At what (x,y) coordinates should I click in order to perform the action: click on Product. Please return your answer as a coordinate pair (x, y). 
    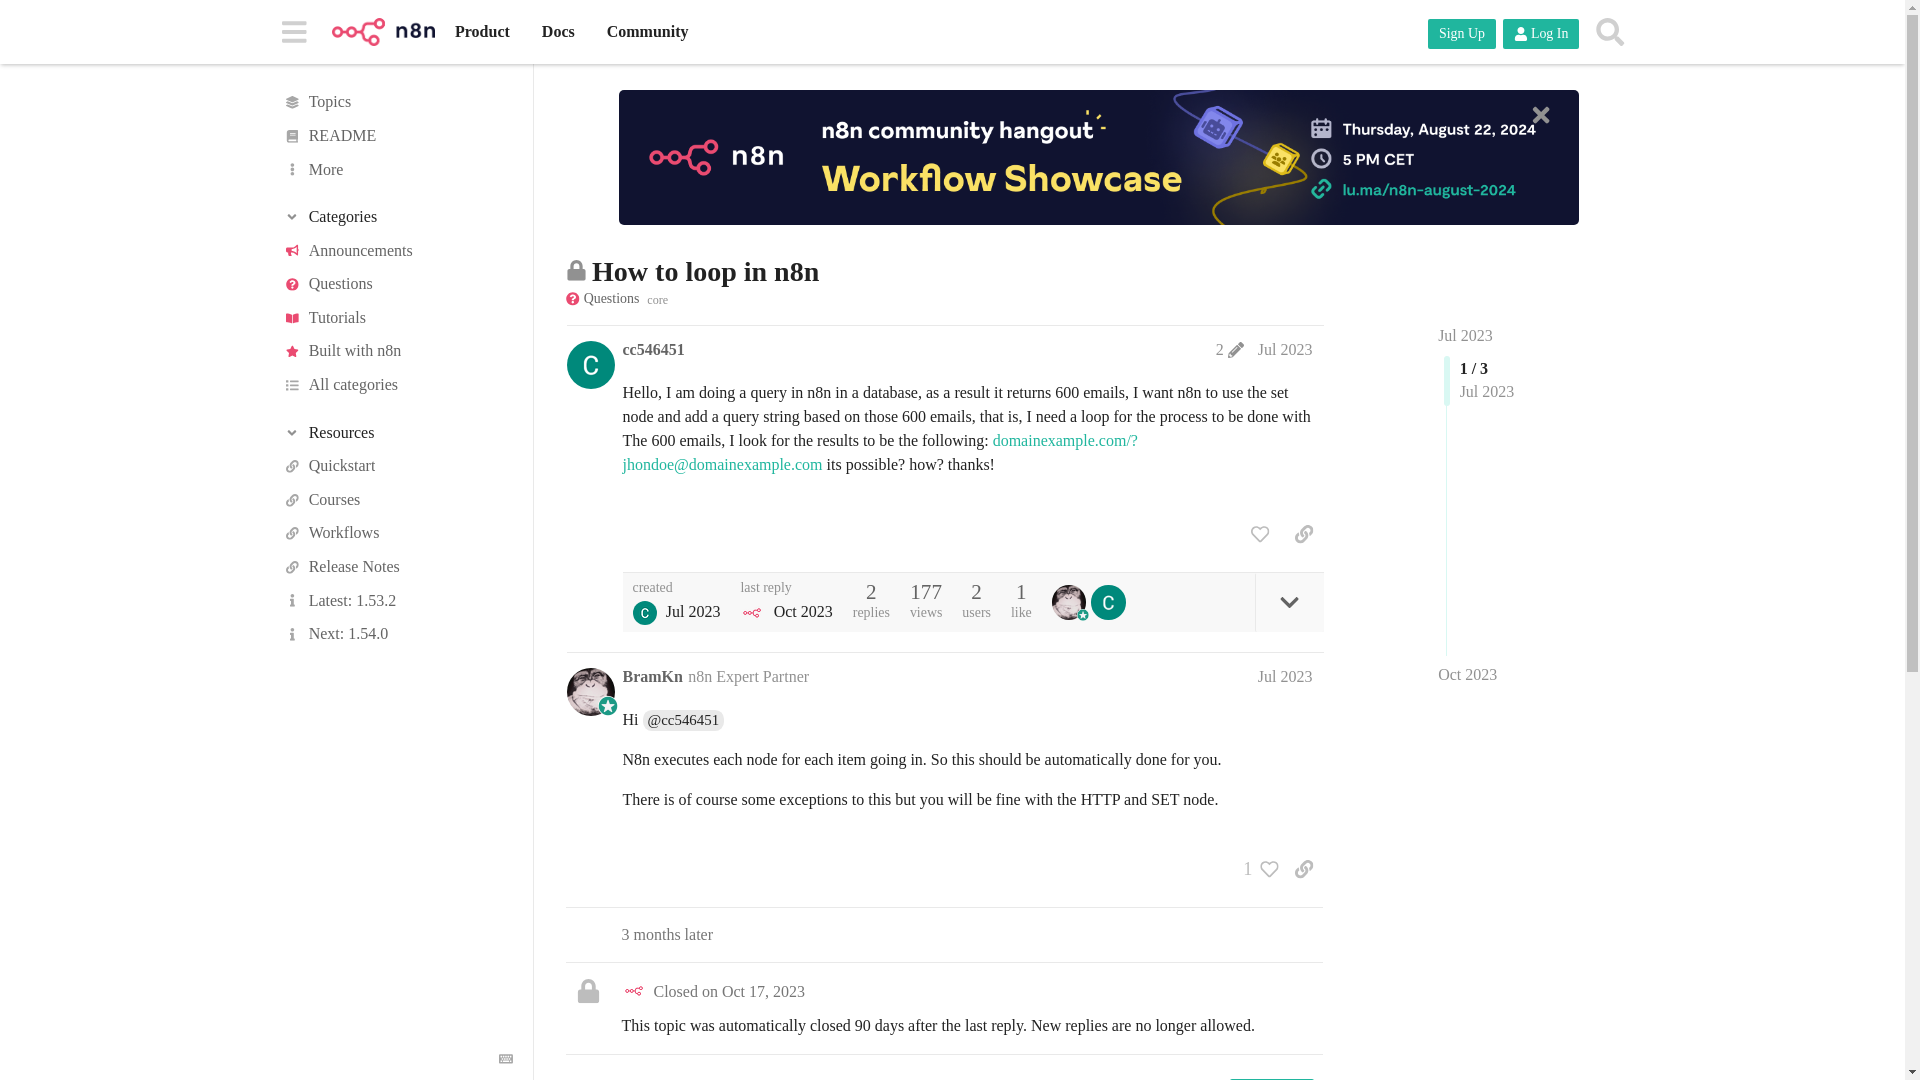
    Looking at the image, I should click on (482, 32).